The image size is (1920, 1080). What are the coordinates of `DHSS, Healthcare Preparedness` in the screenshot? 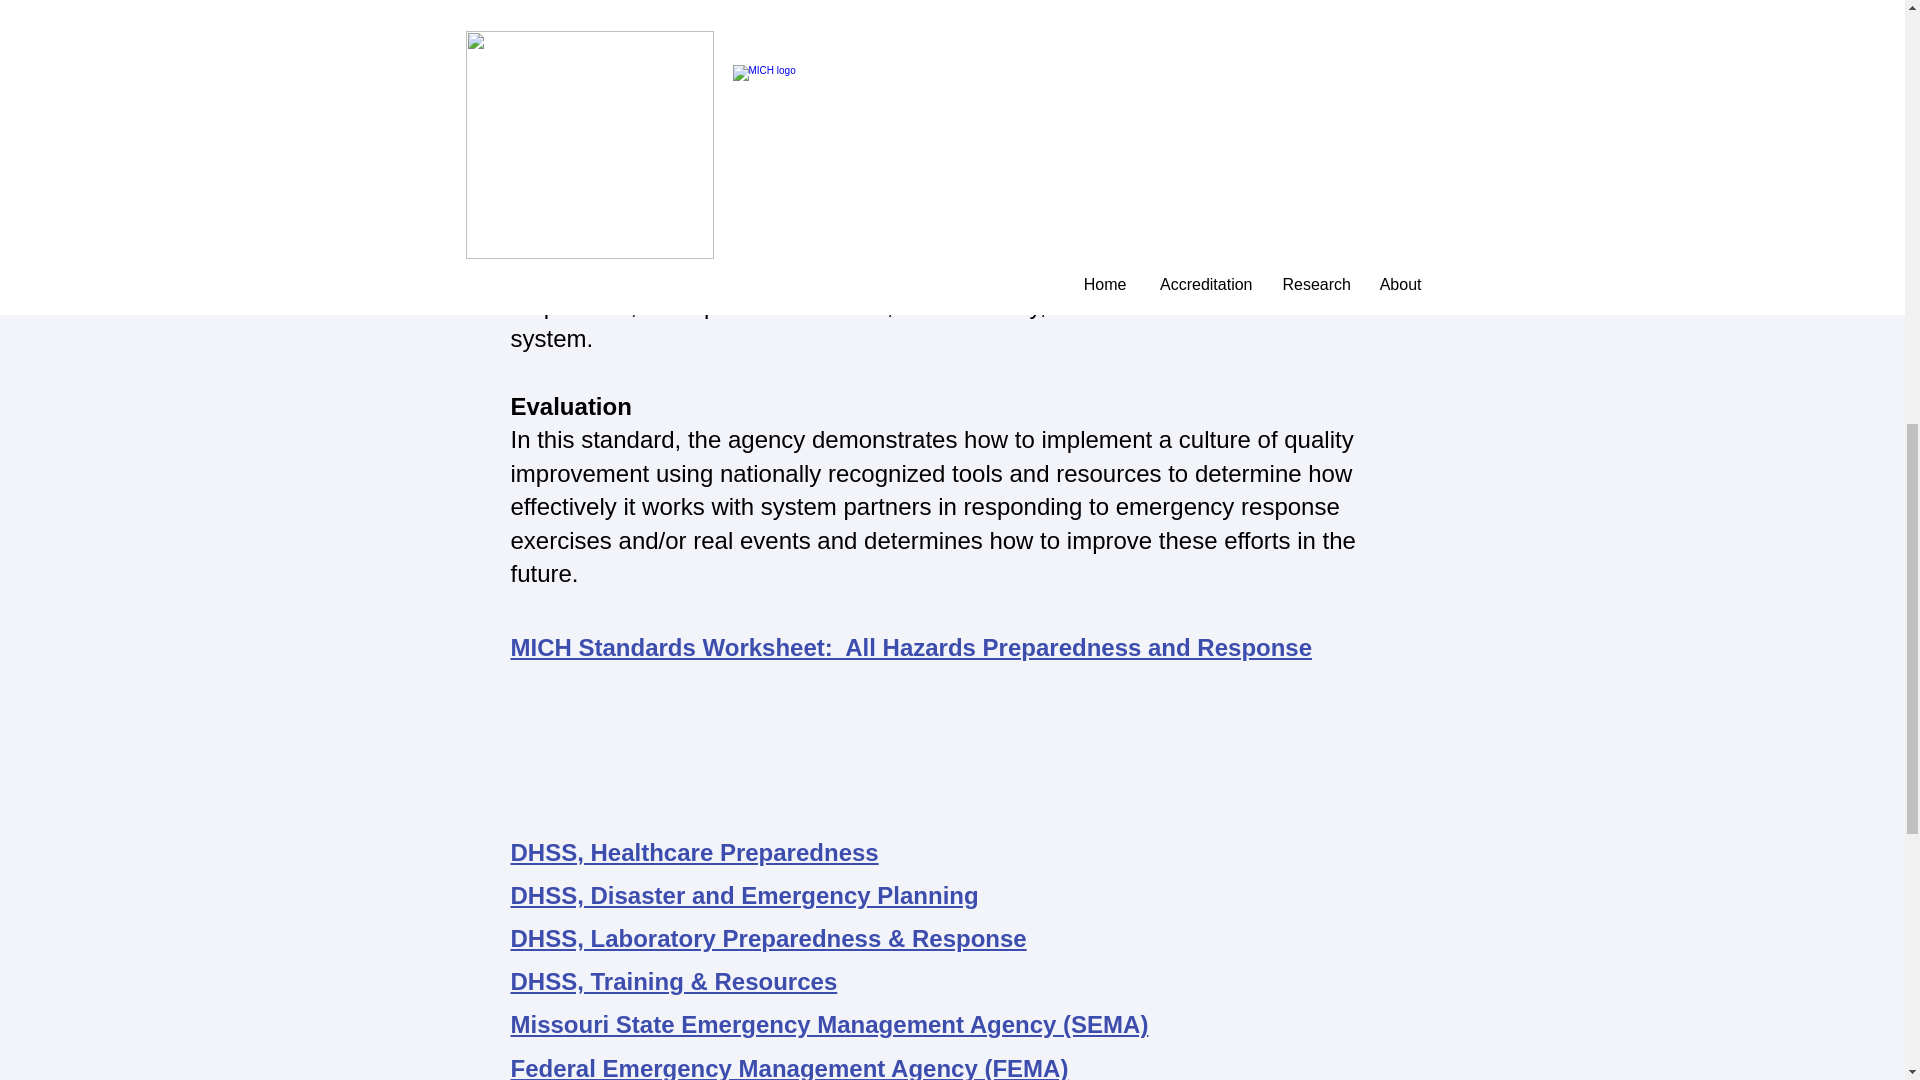 It's located at (694, 852).